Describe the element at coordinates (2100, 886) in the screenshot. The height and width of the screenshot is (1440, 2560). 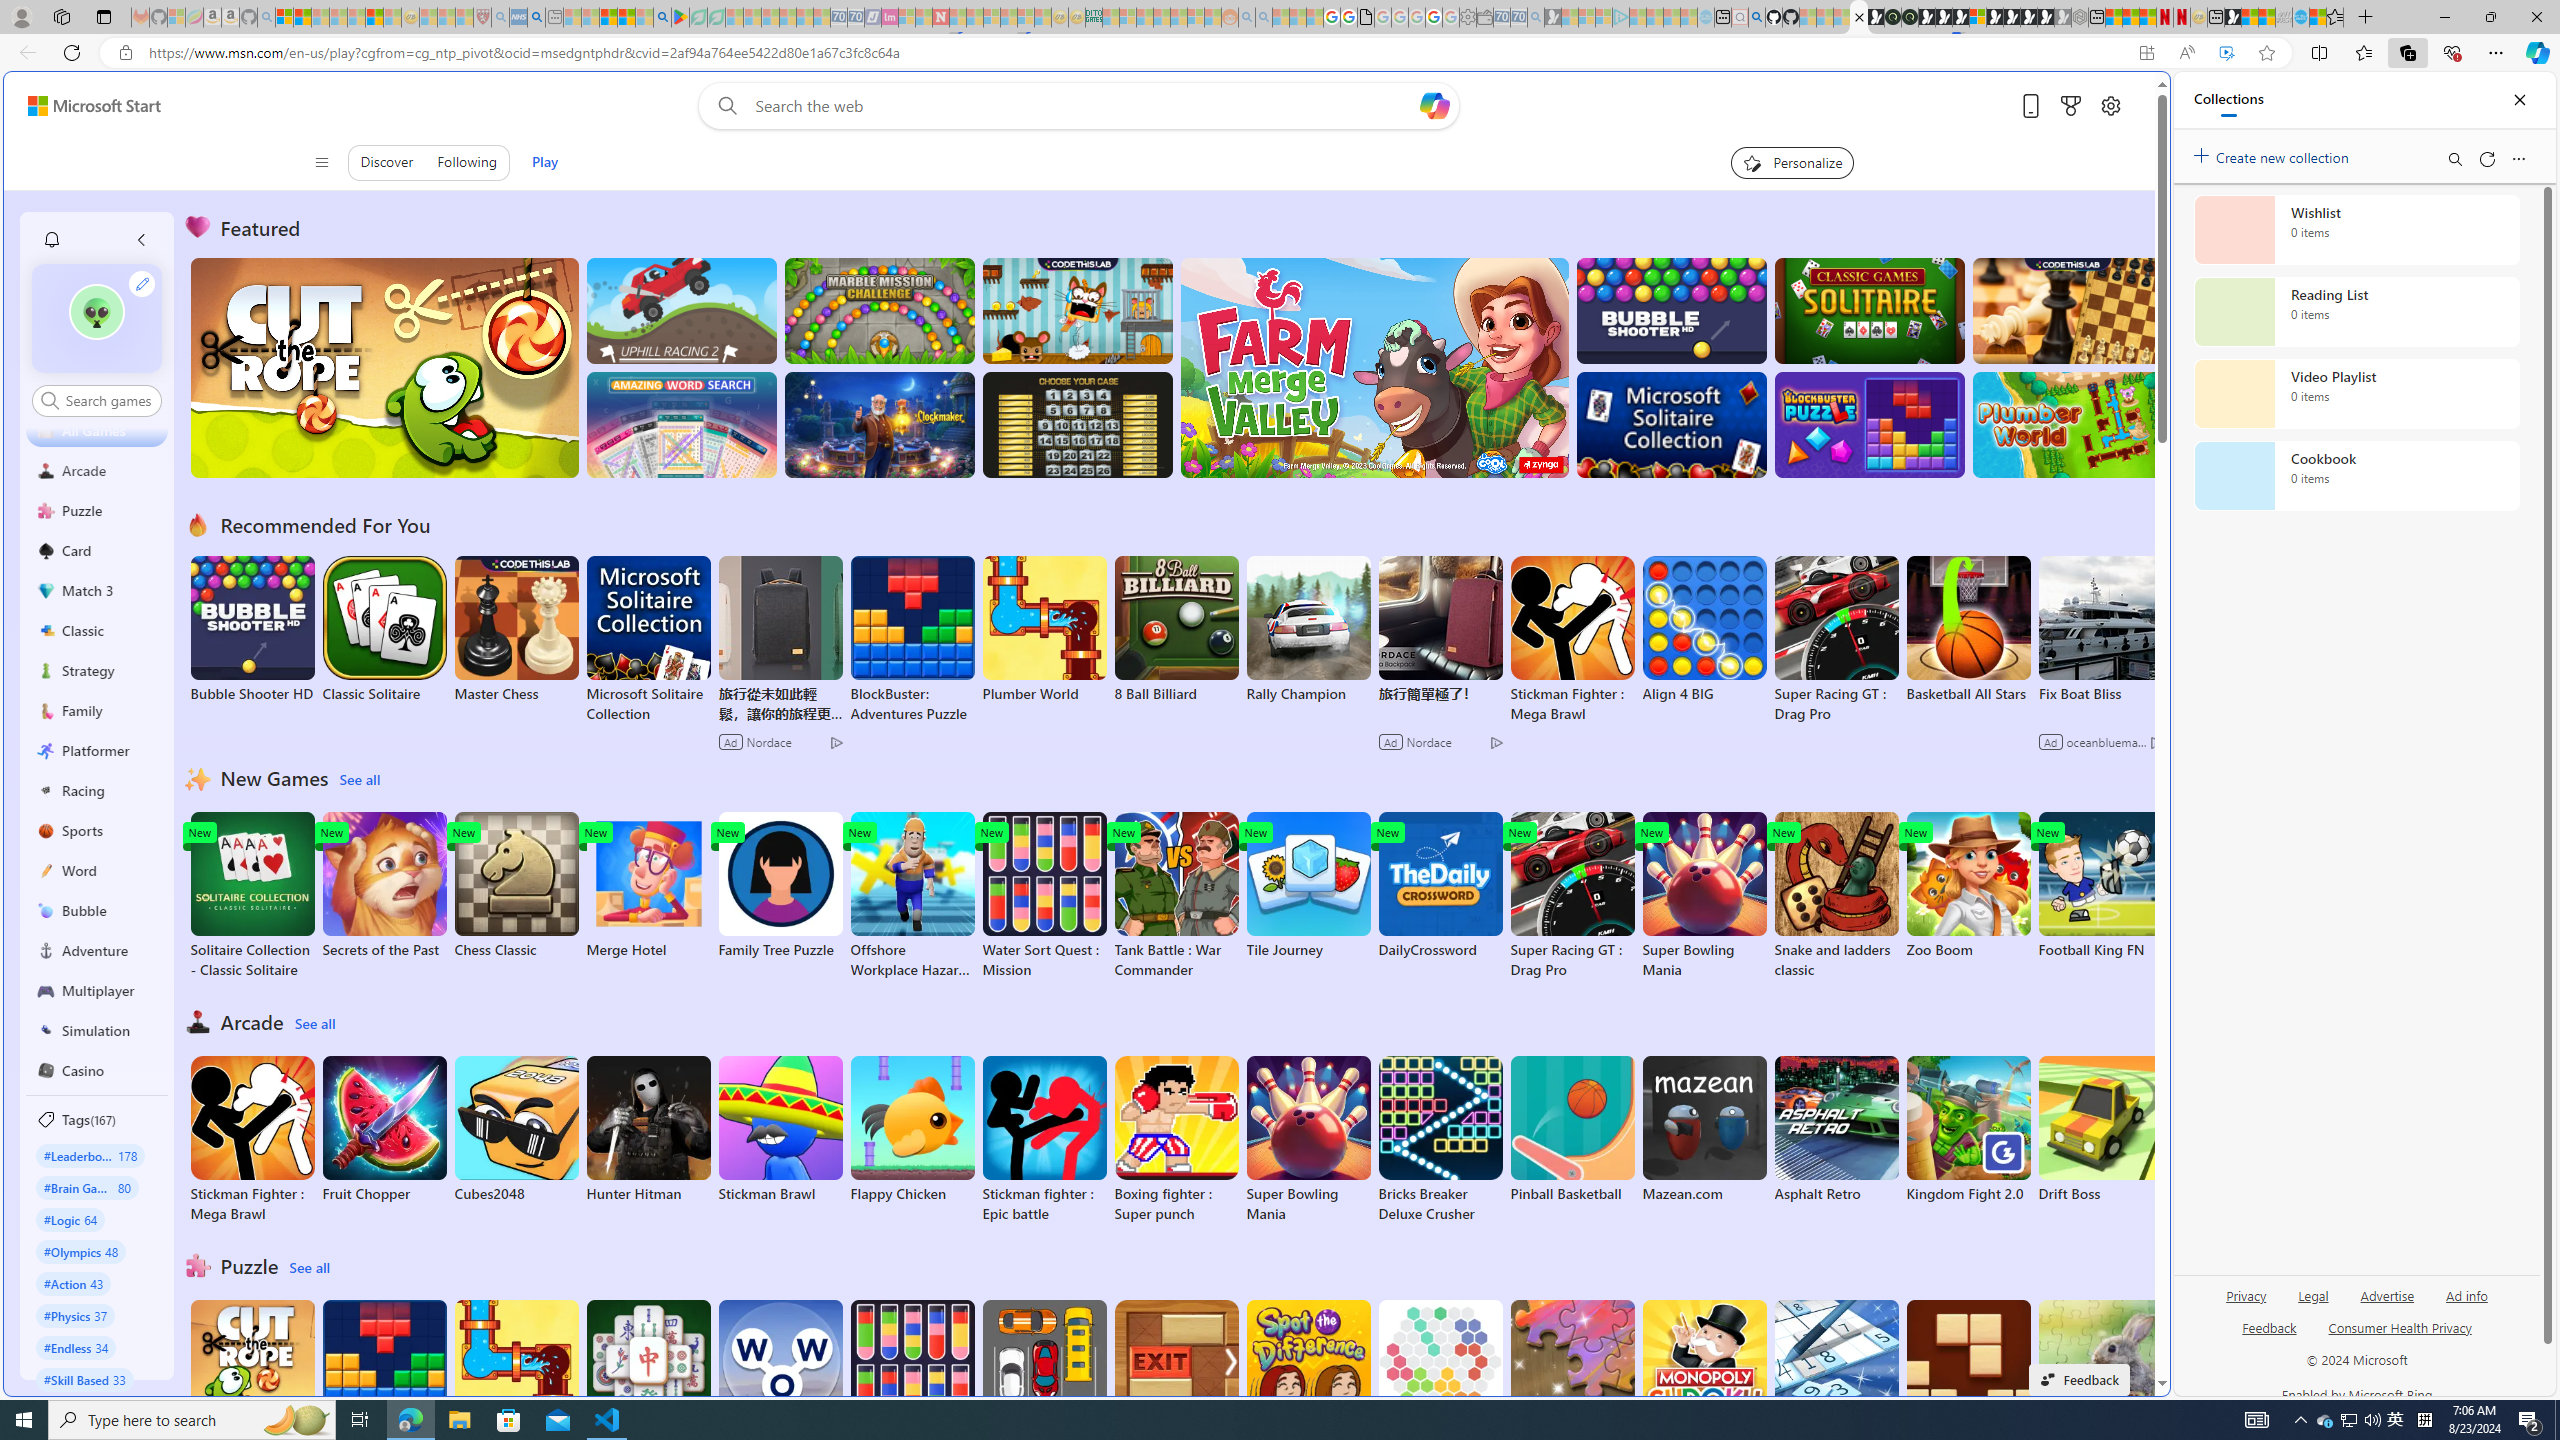
I see `Football King FN` at that location.